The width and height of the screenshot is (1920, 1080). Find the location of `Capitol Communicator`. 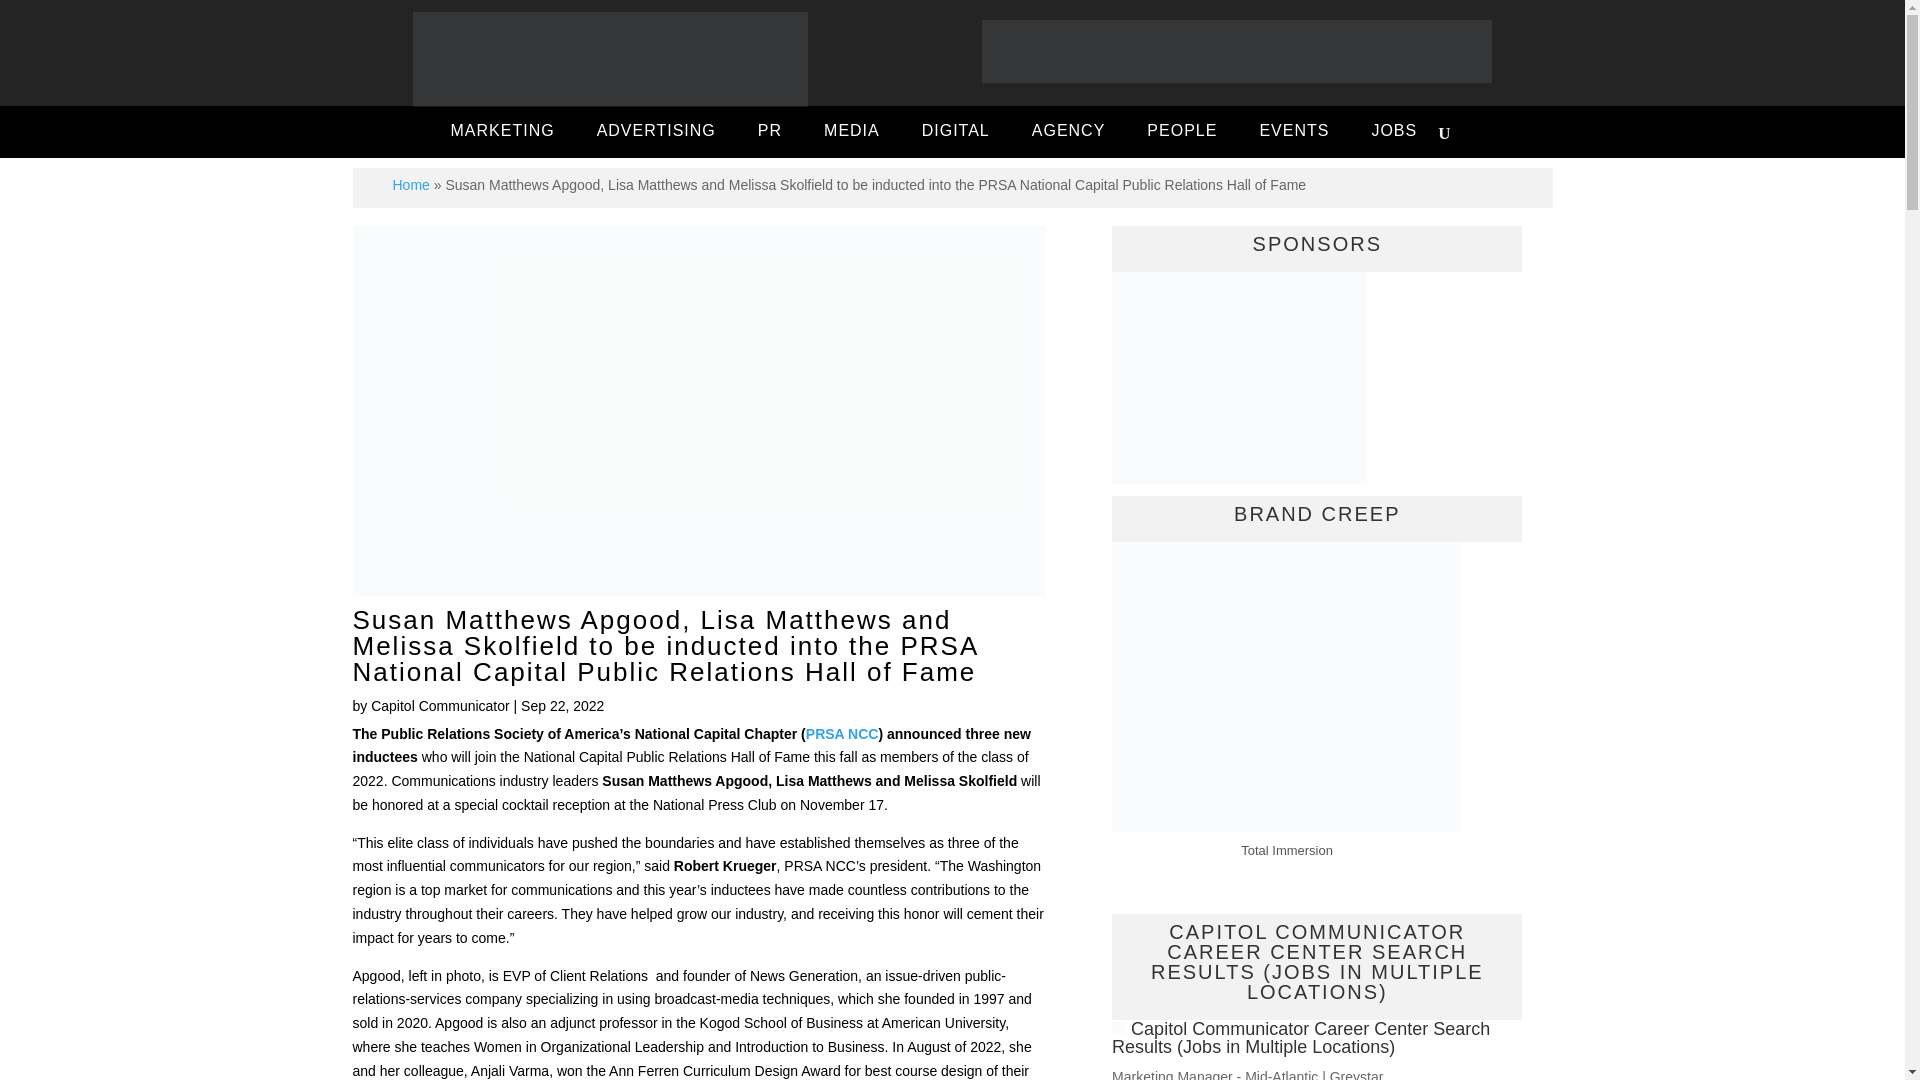

Capitol Communicator is located at coordinates (440, 705).